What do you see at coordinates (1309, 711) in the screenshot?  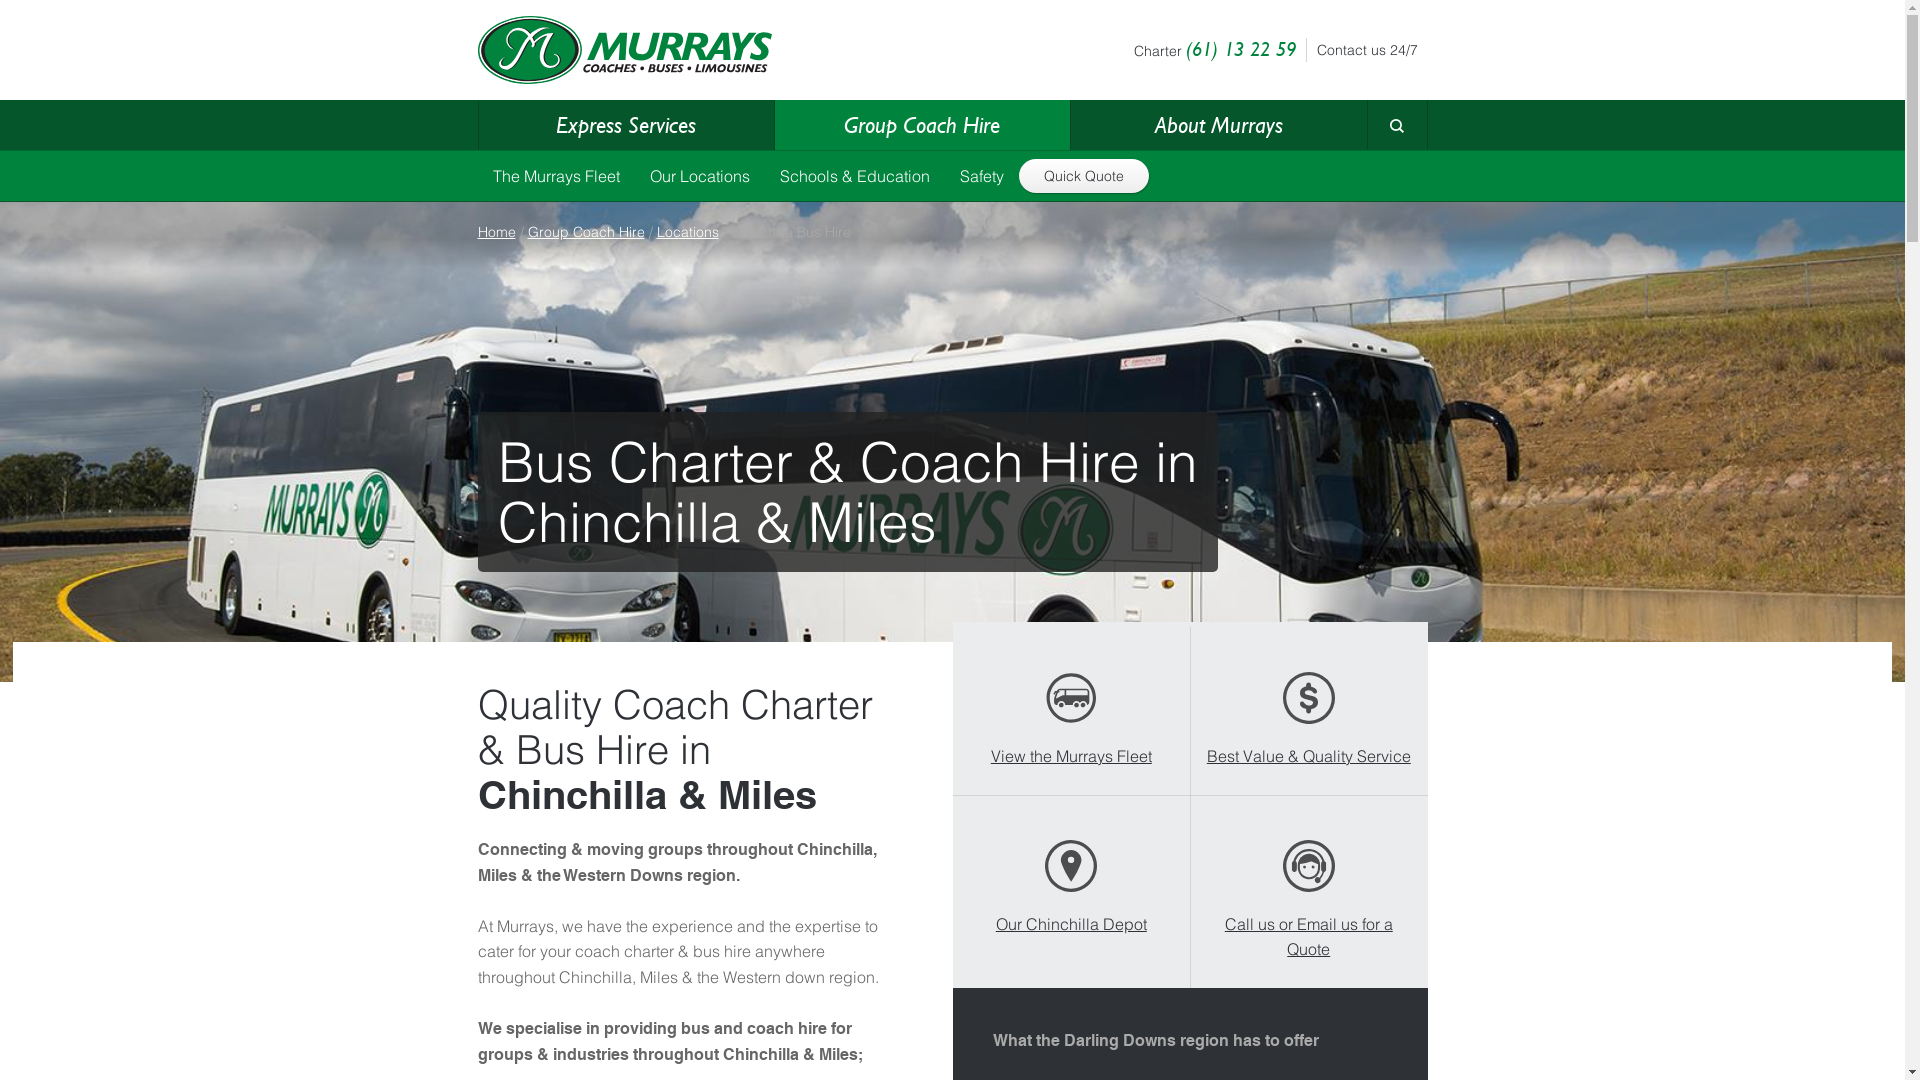 I see `Best Value & Quality Service` at bounding box center [1309, 711].